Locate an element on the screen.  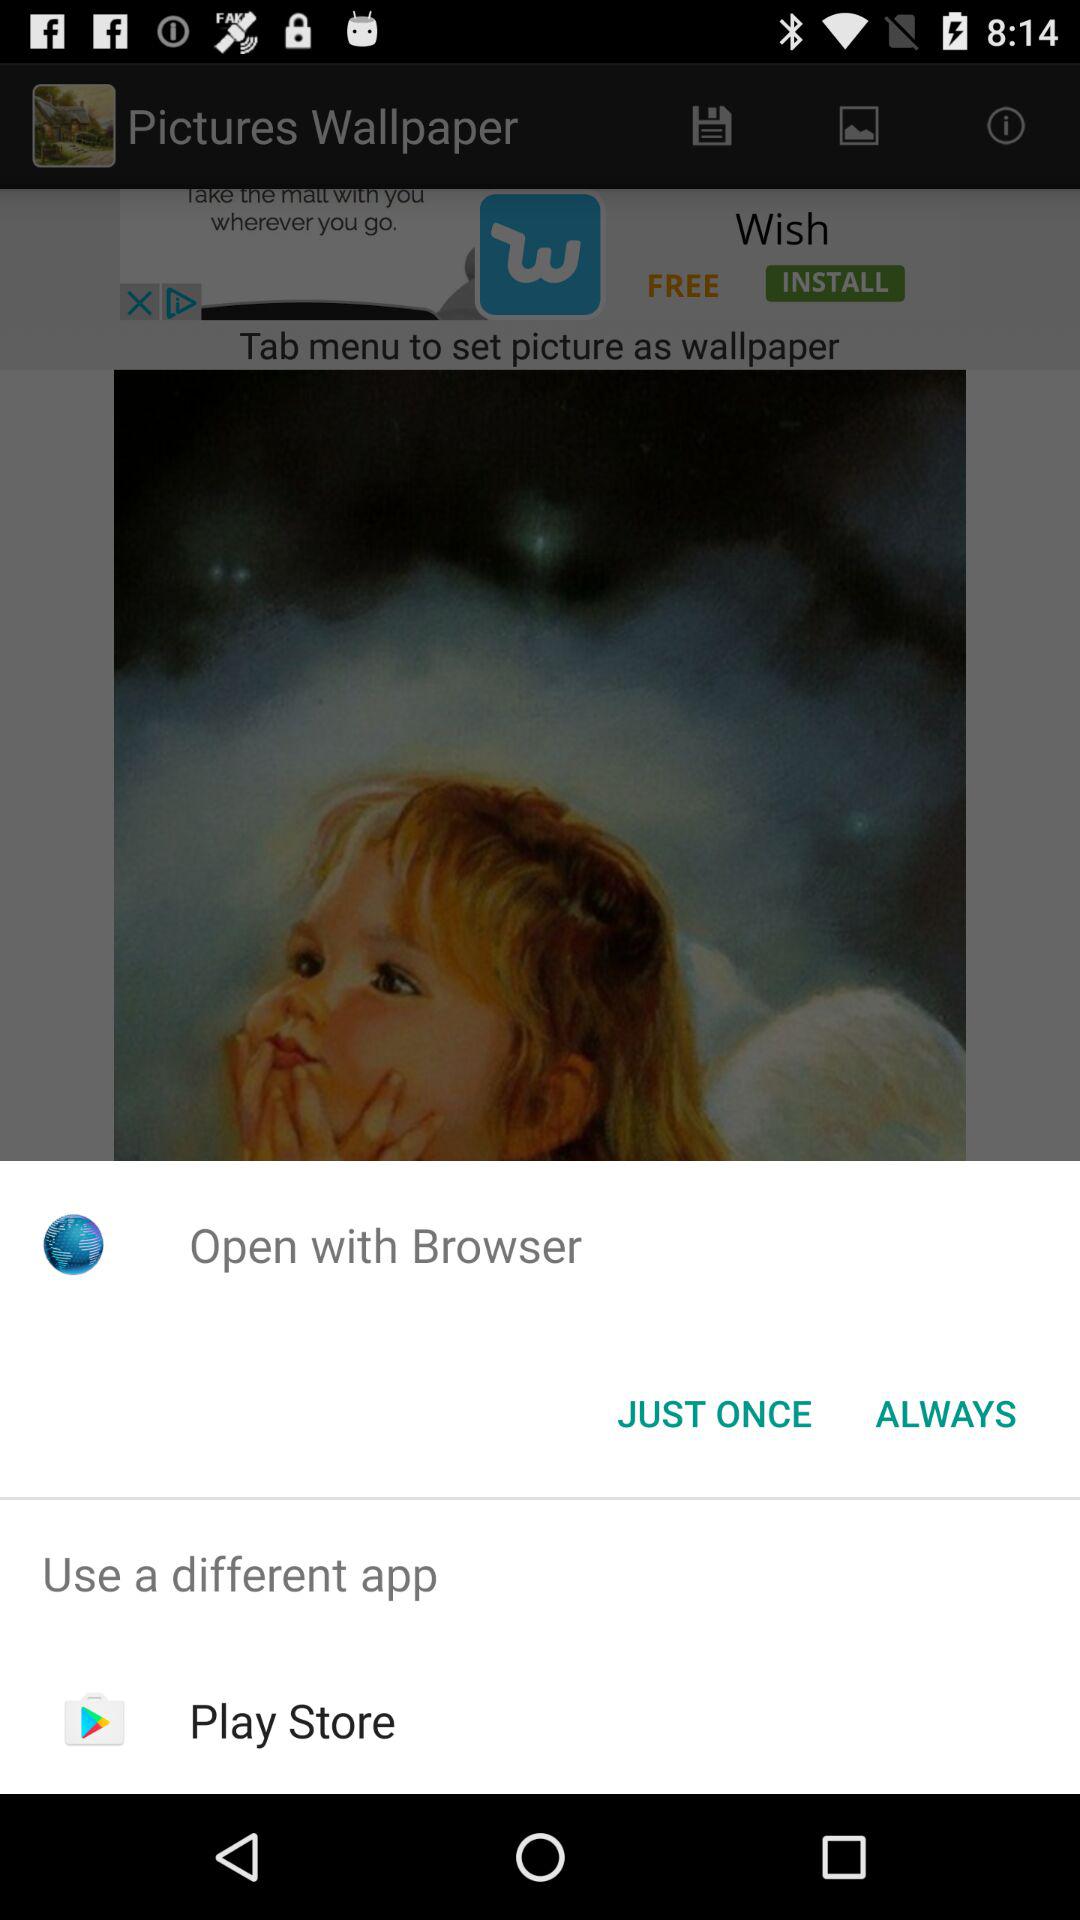
click always button is located at coordinates (946, 1413).